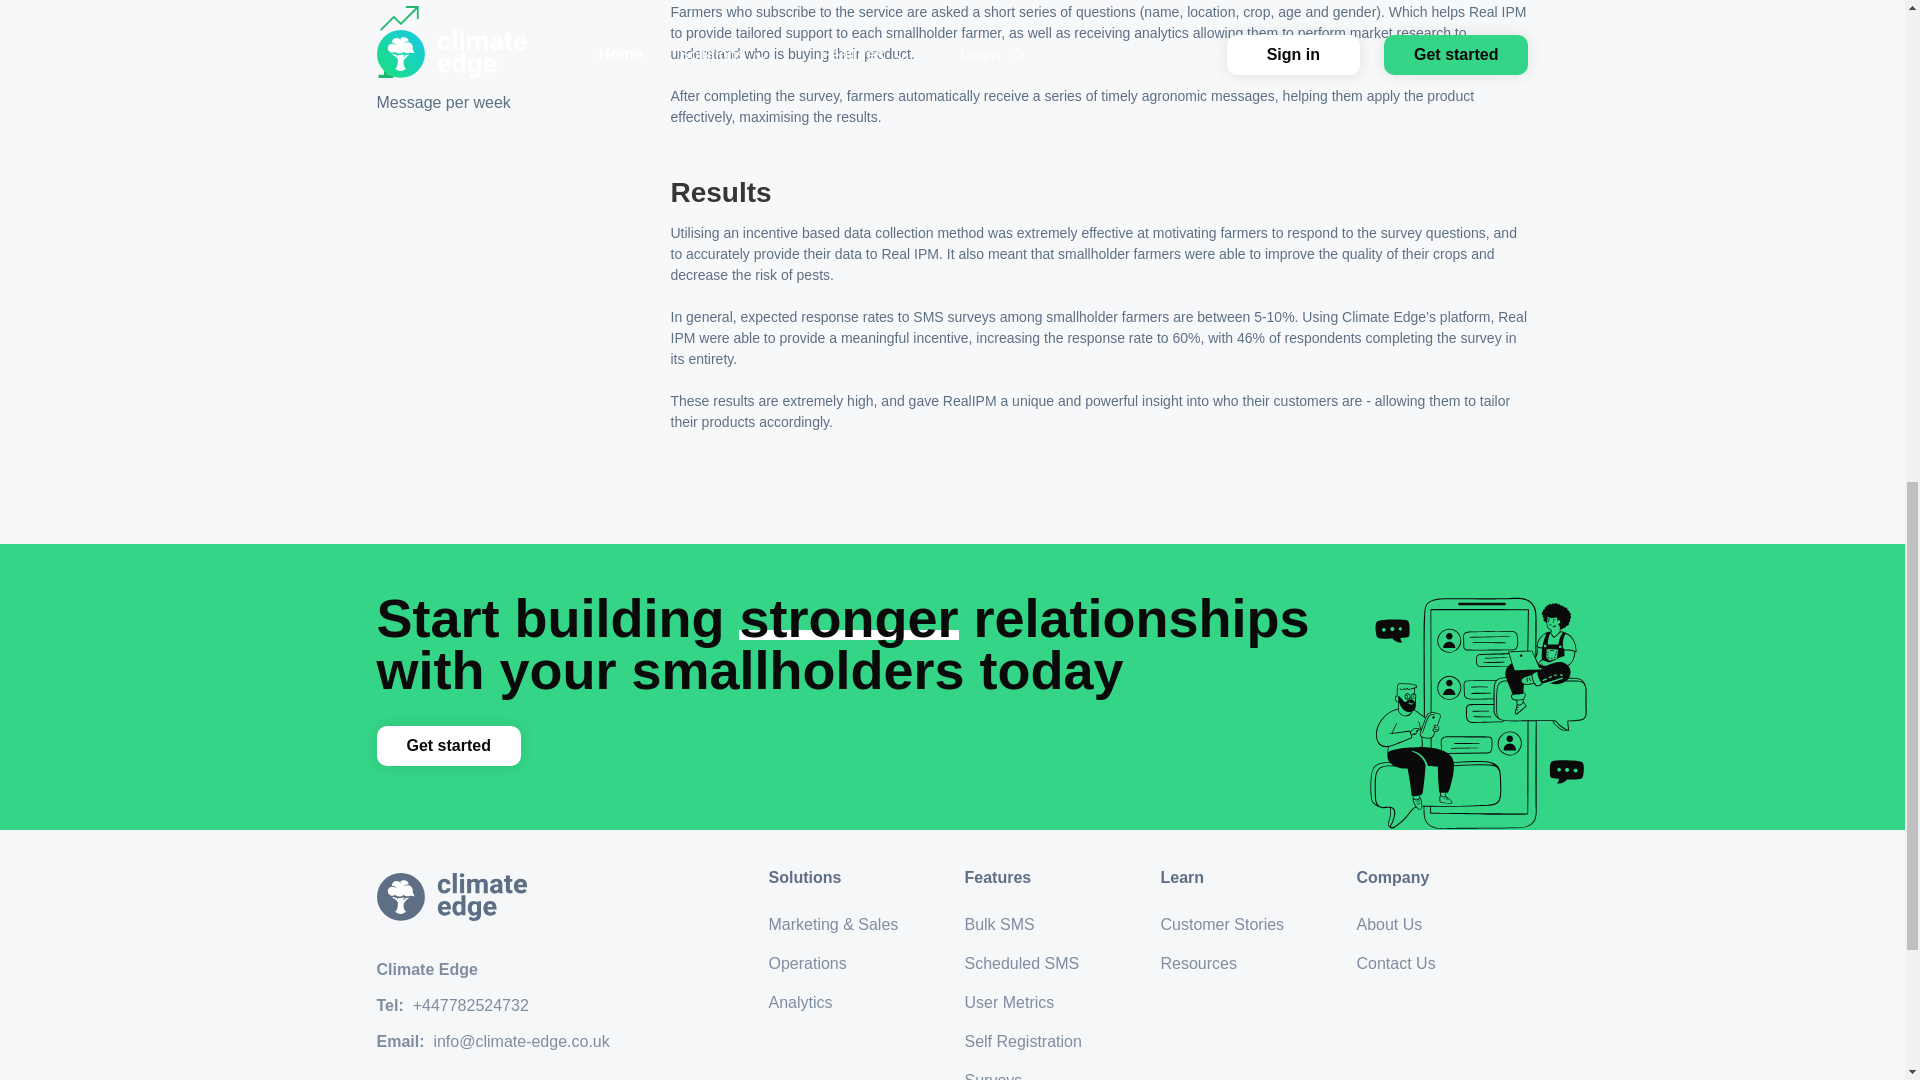 This screenshot has height=1080, width=1920. I want to click on Bulk SMS, so click(1050, 924).